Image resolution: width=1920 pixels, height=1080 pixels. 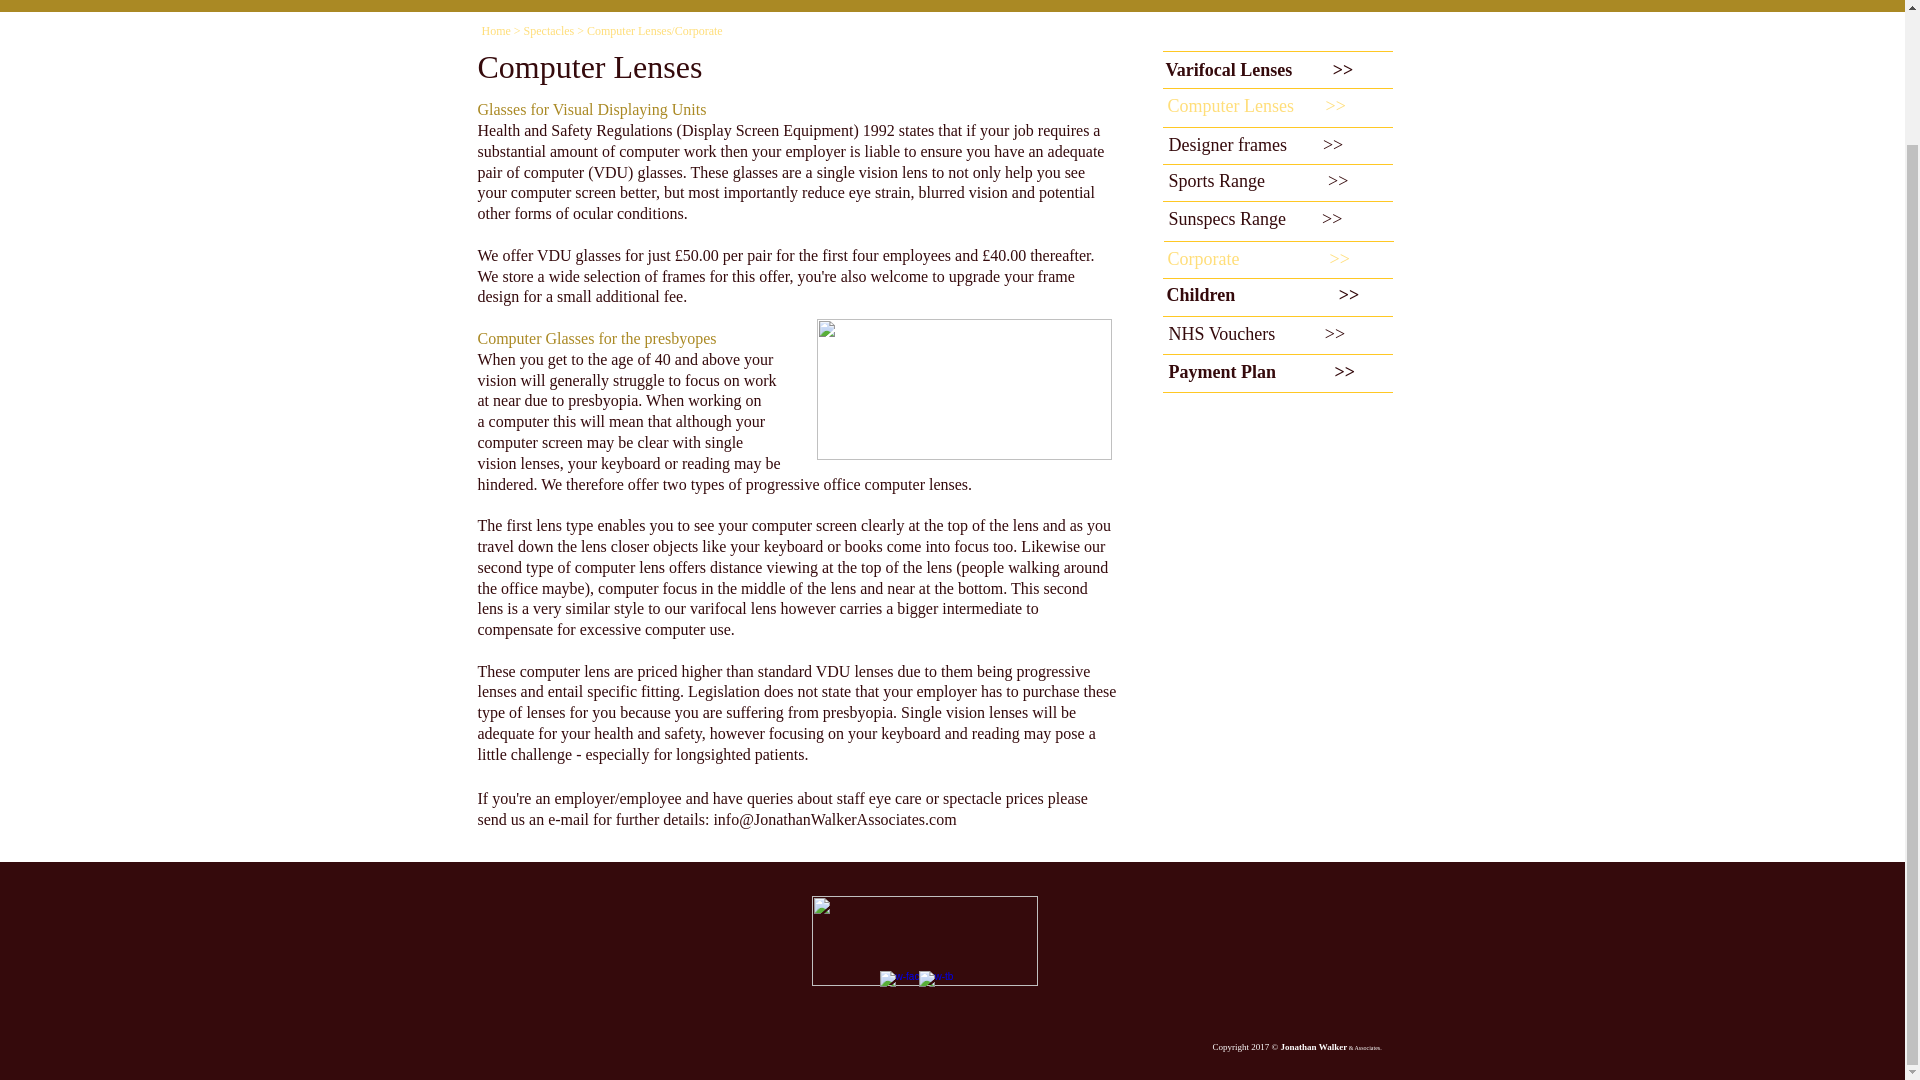 I want to click on eye care, so click(x=895, y=798).